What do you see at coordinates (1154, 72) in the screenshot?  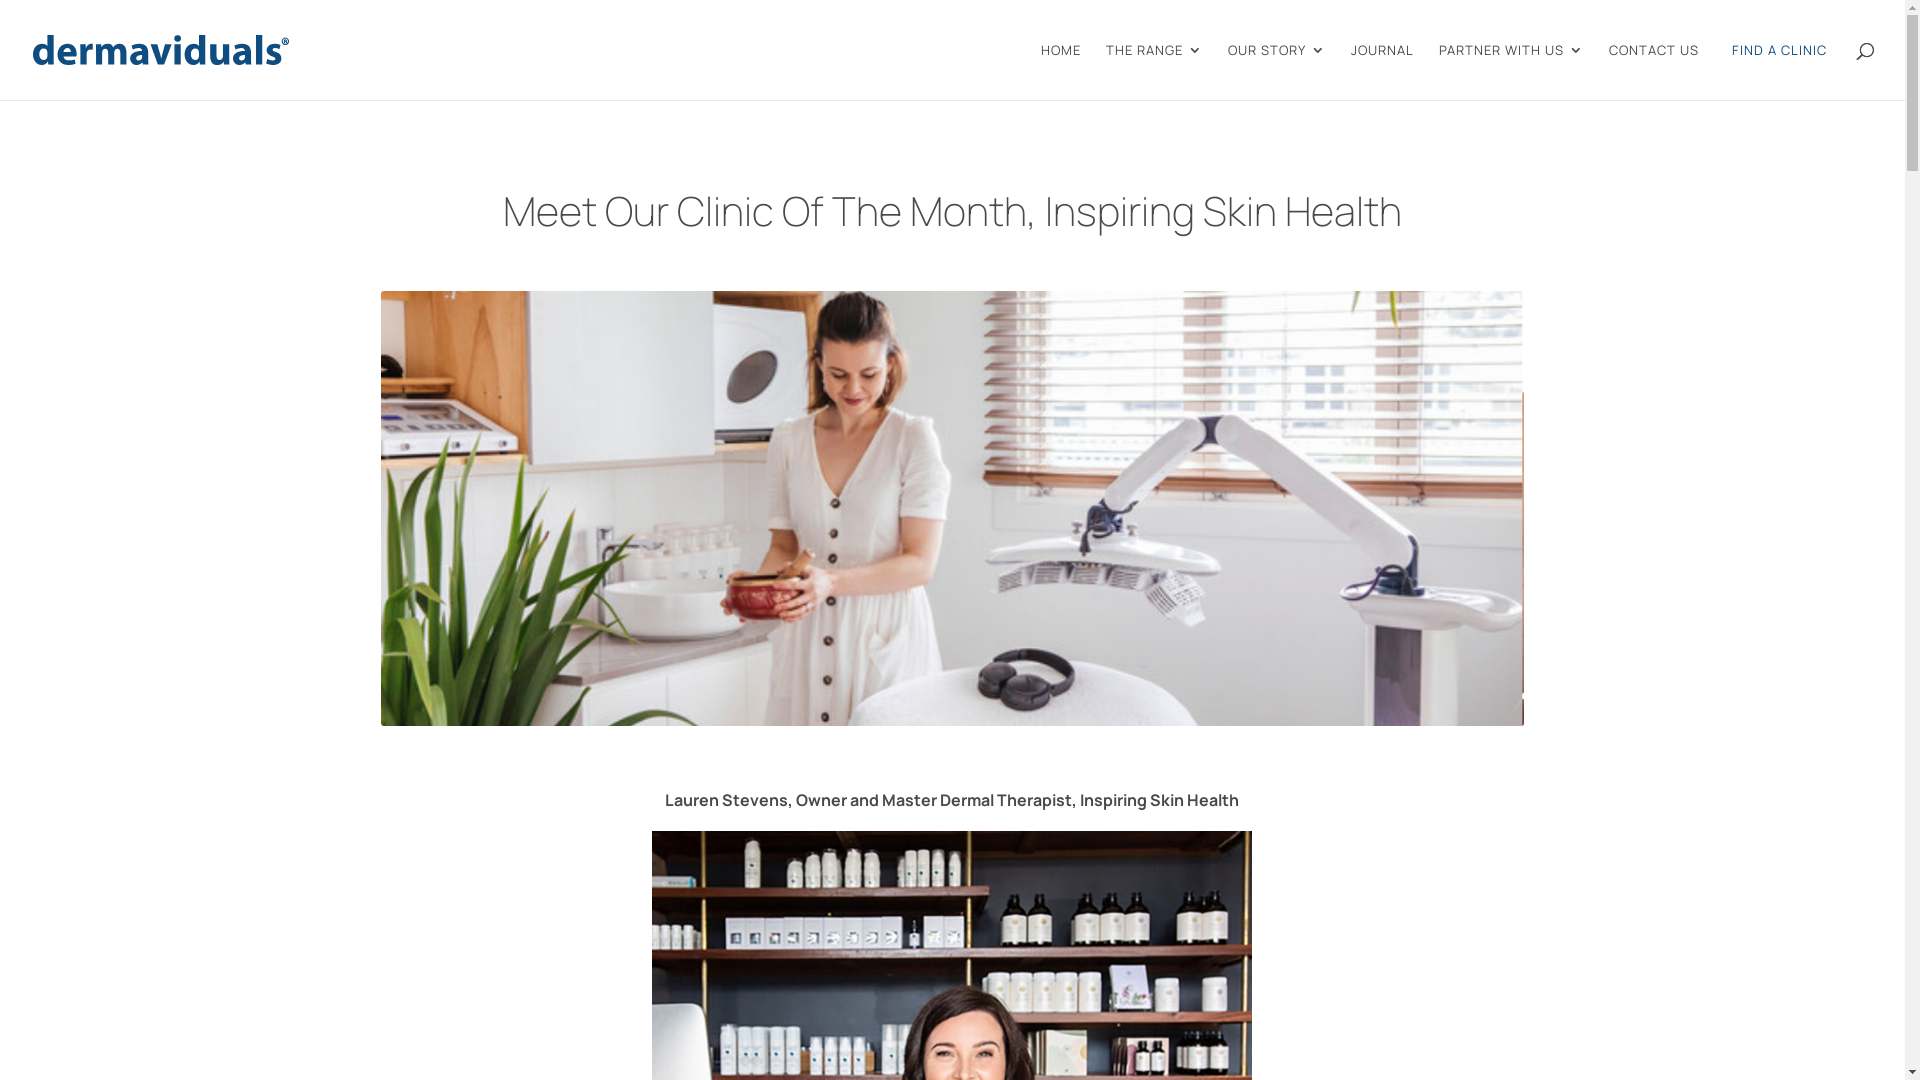 I see `THE RANGE` at bounding box center [1154, 72].